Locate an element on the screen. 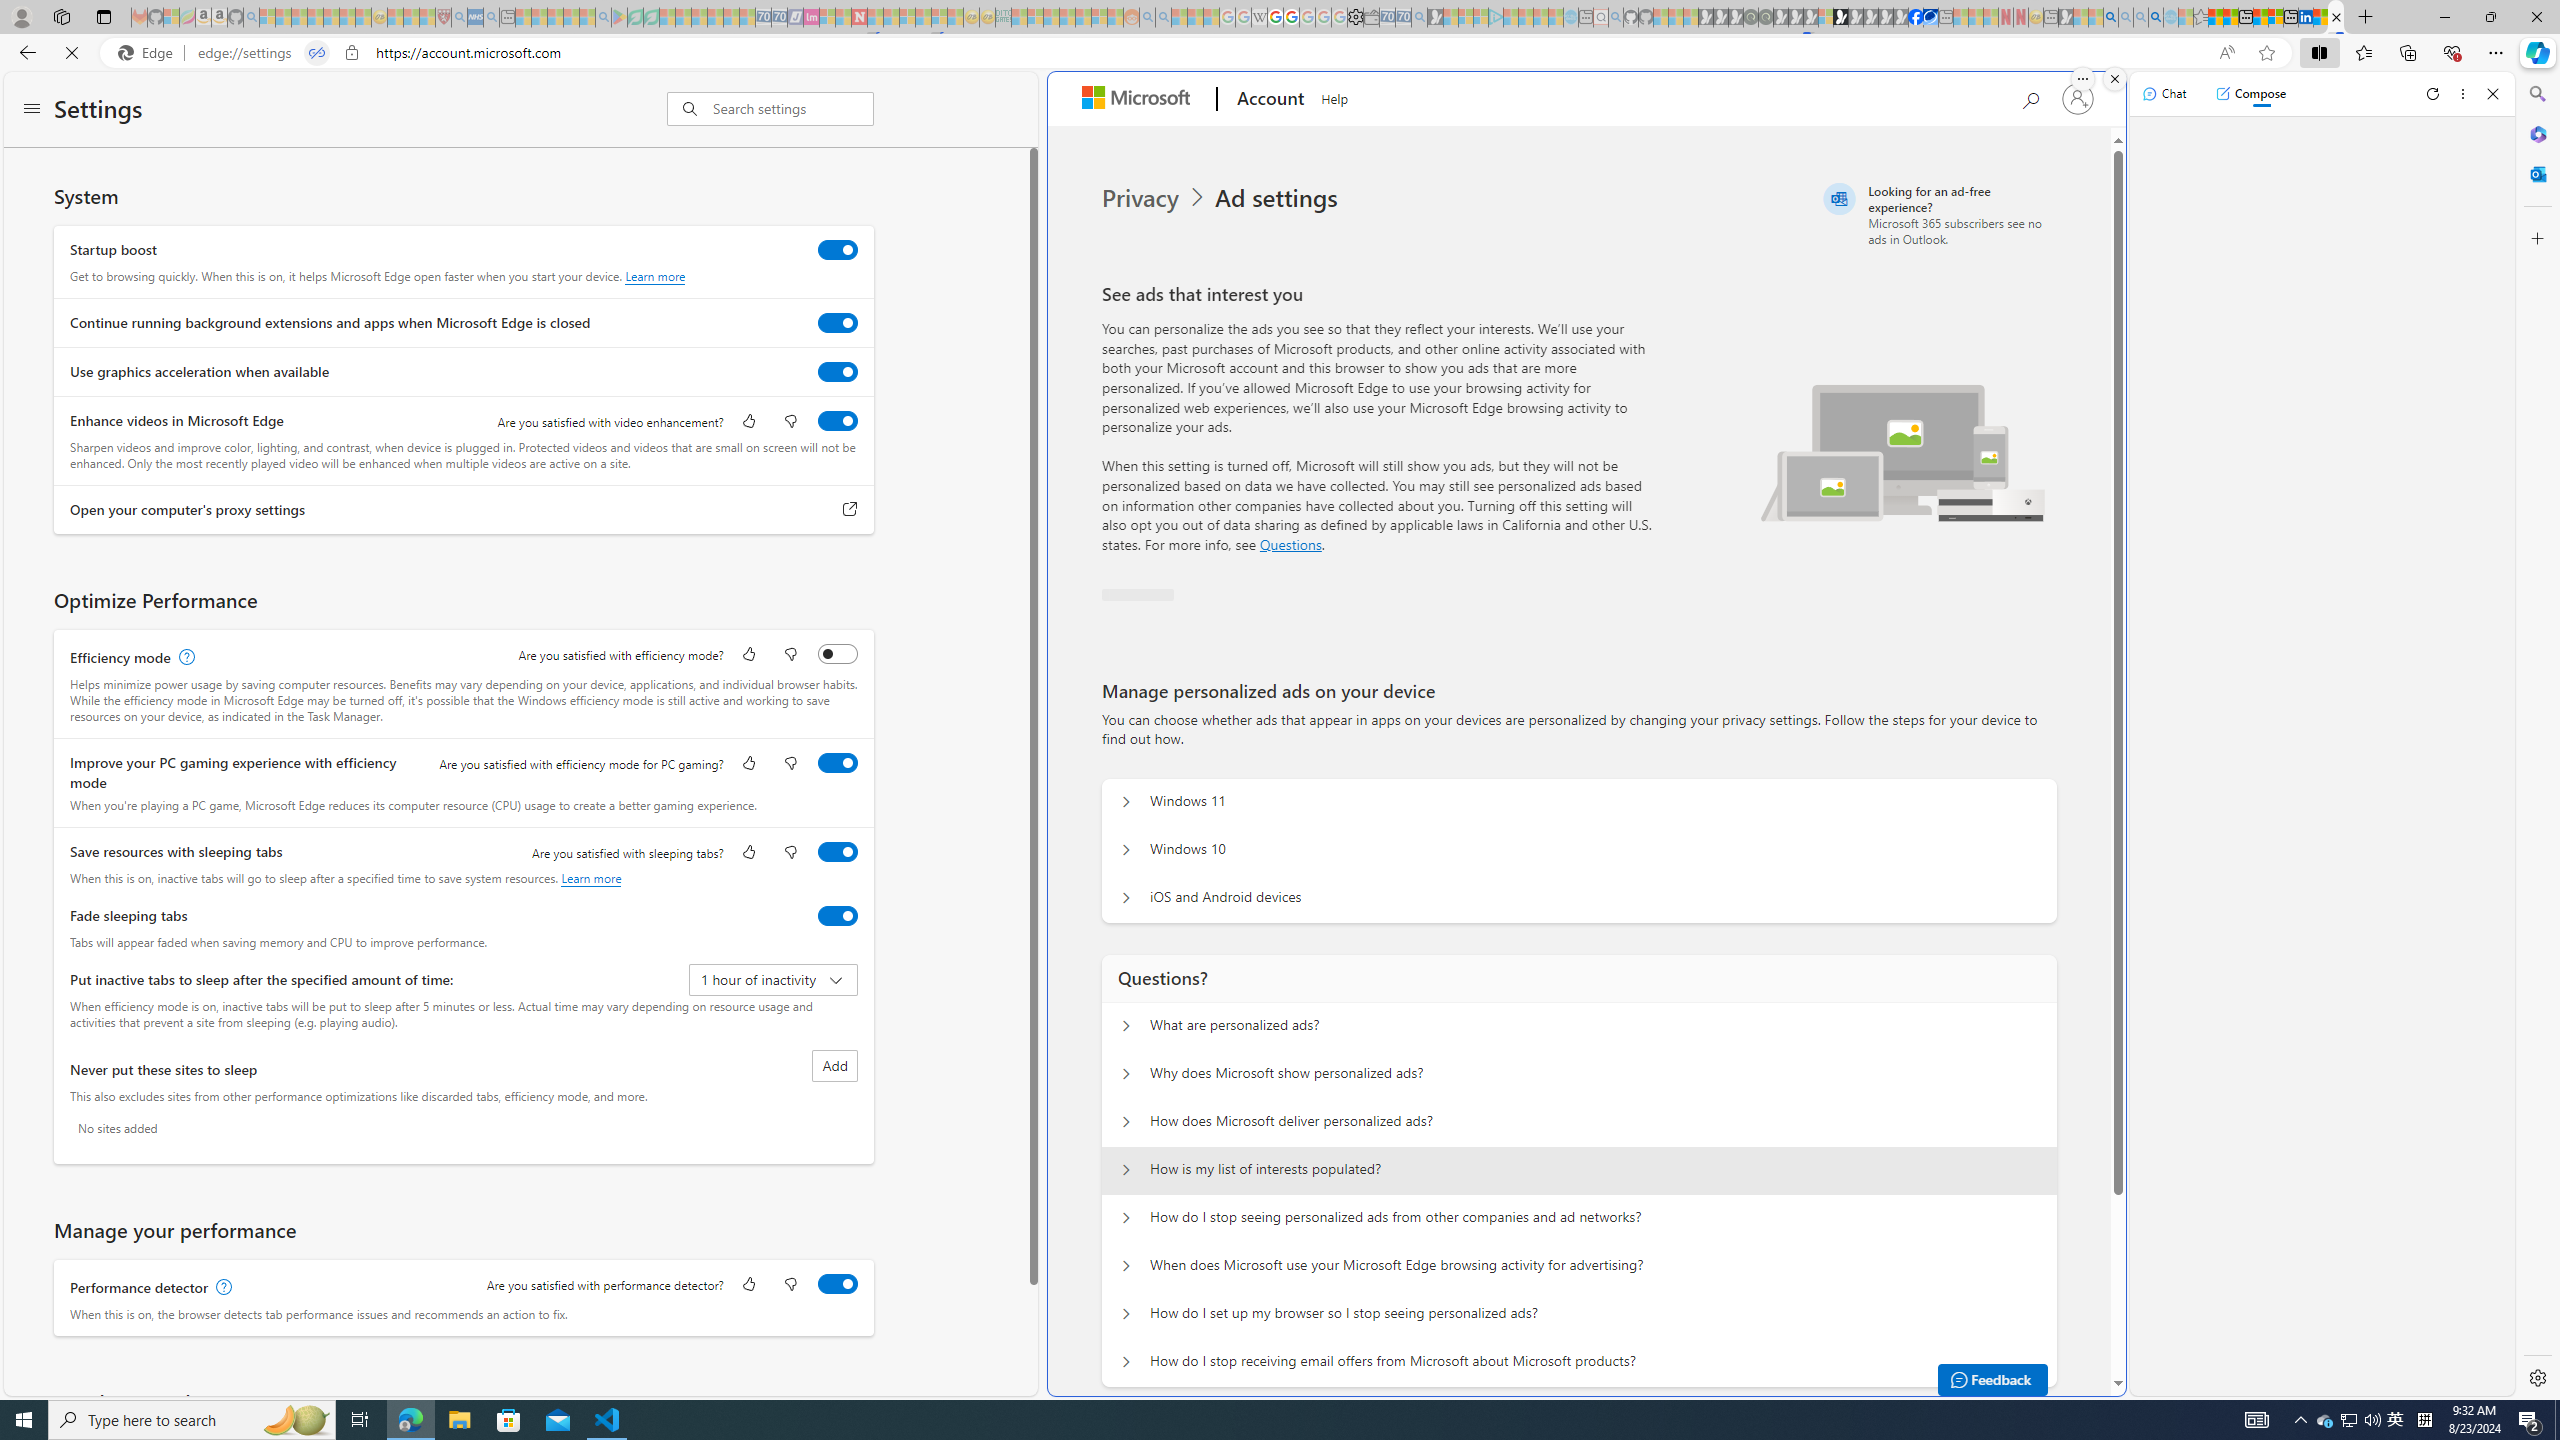  More options. is located at coordinates (2082, 79).